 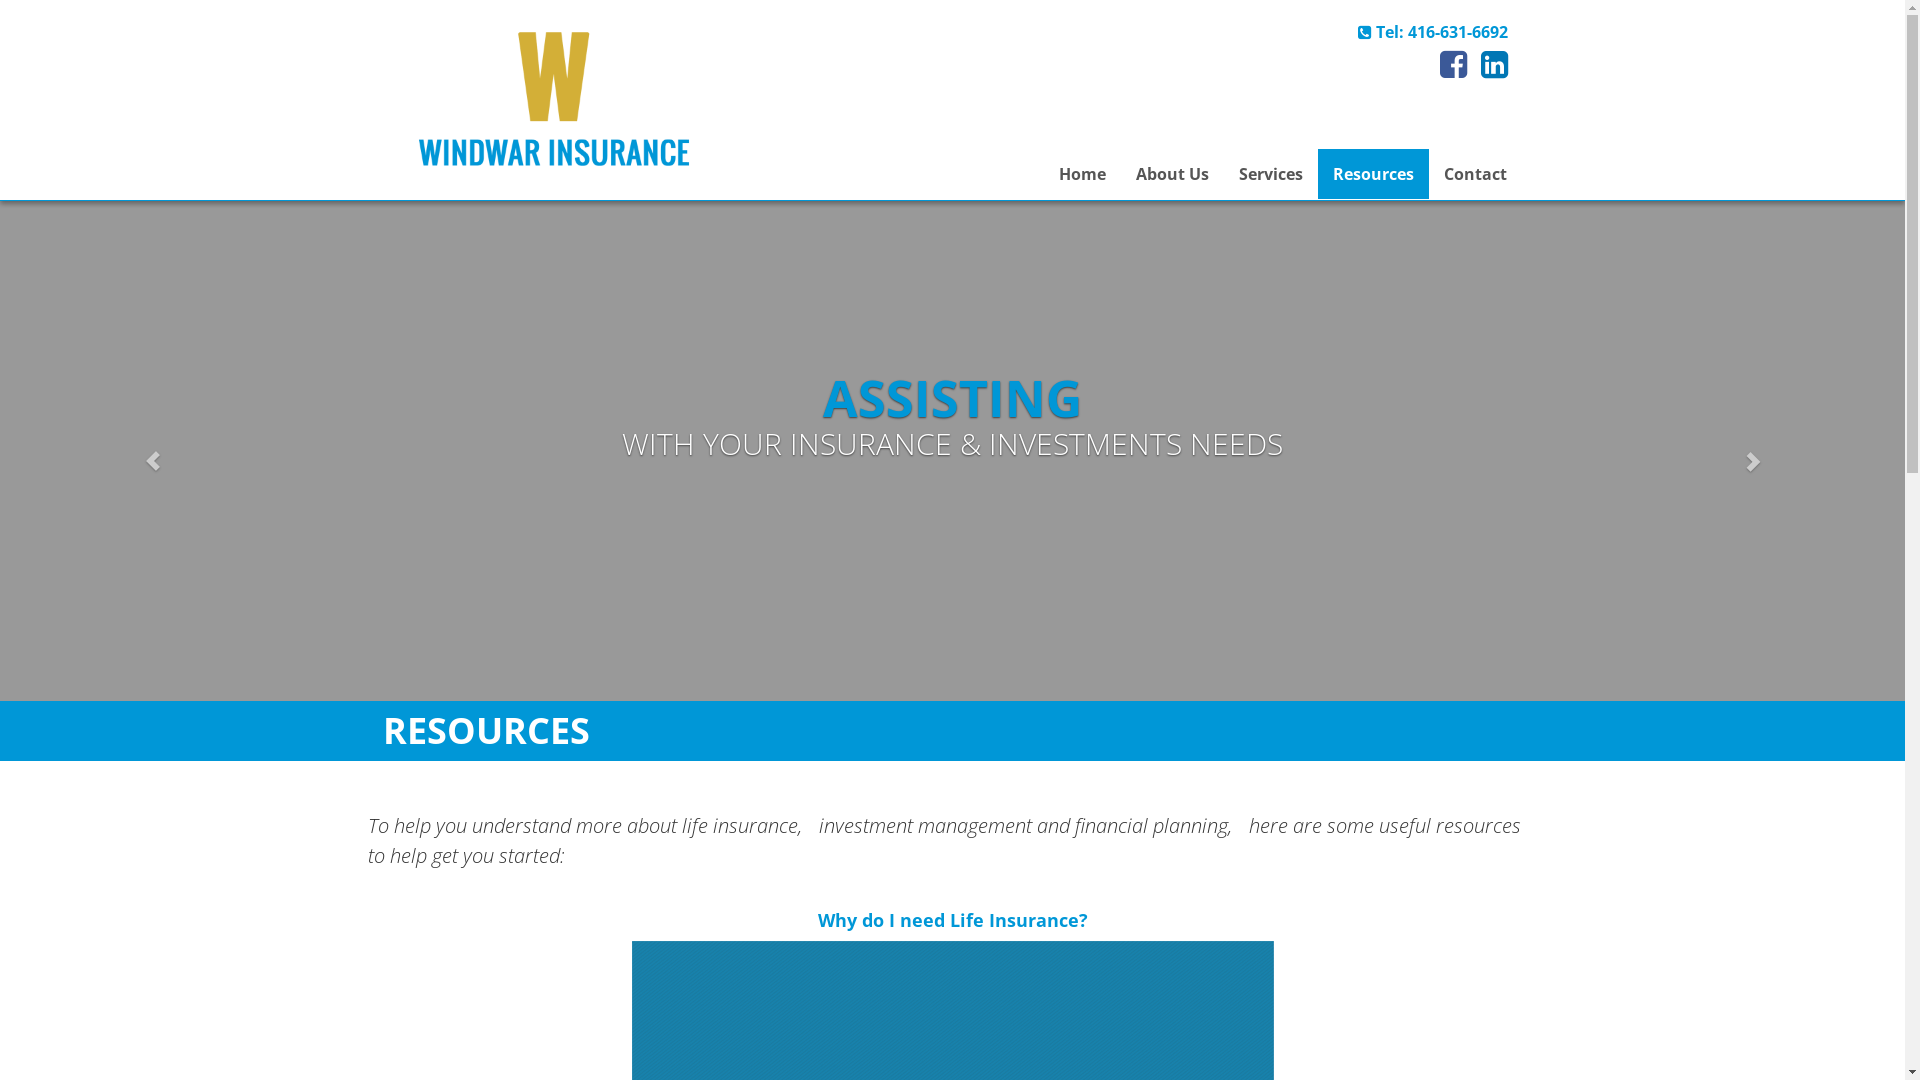 What do you see at coordinates (1270, 174) in the screenshot?
I see `Services` at bounding box center [1270, 174].